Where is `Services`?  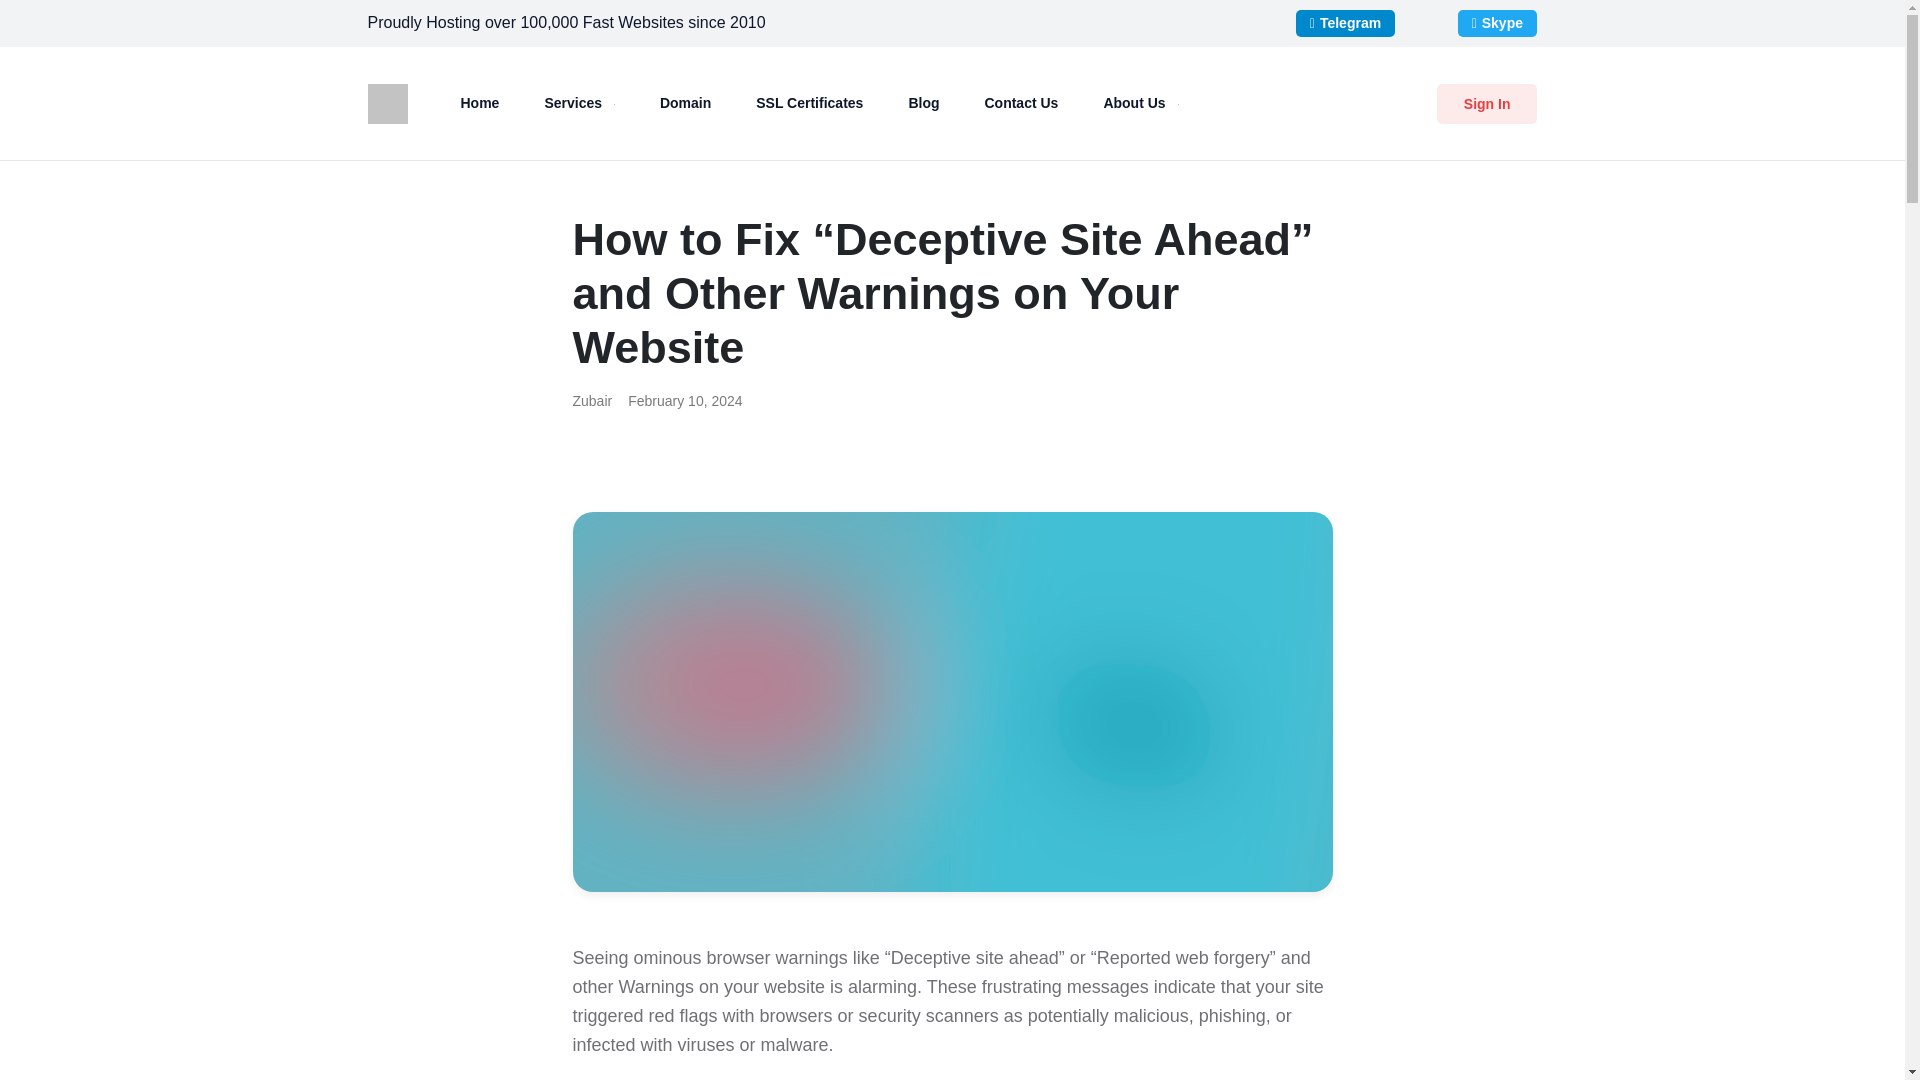
Services is located at coordinates (578, 102).